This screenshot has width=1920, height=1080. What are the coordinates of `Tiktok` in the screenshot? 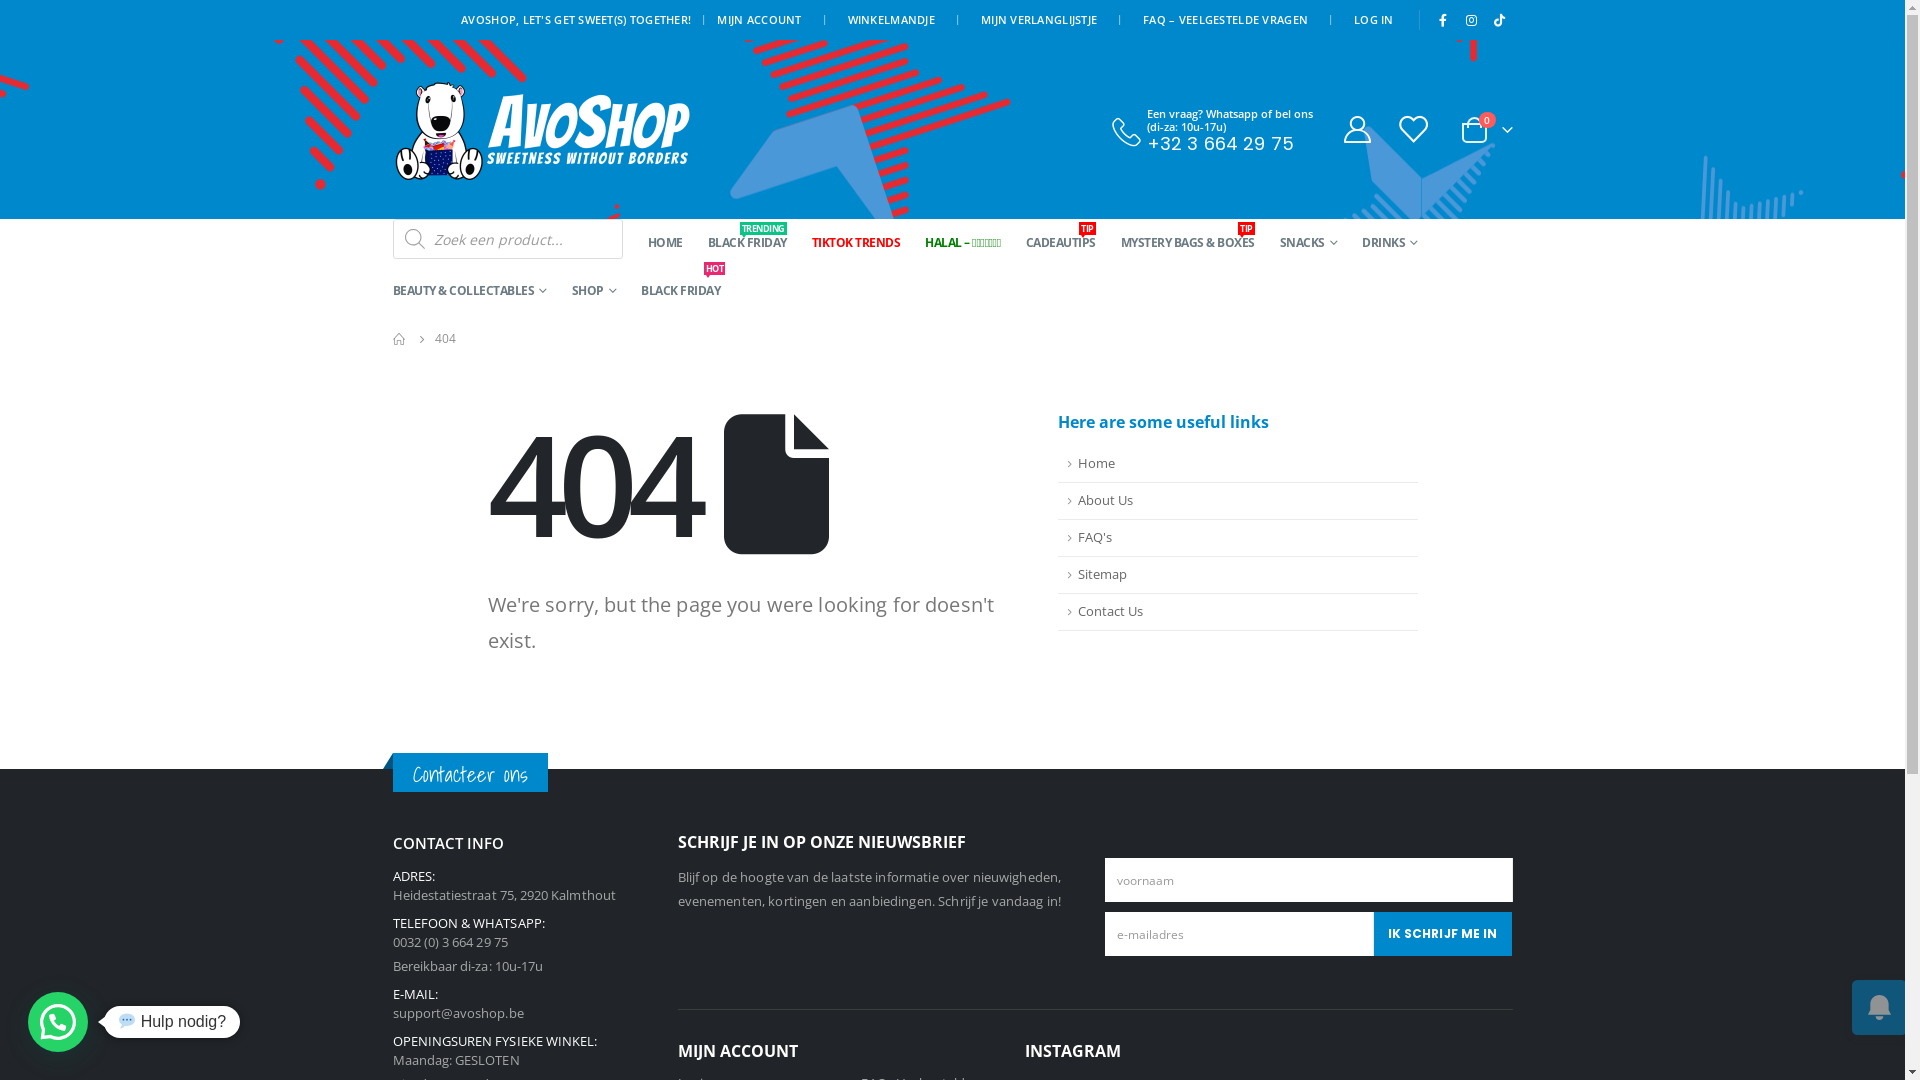 It's located at (1500, 20).